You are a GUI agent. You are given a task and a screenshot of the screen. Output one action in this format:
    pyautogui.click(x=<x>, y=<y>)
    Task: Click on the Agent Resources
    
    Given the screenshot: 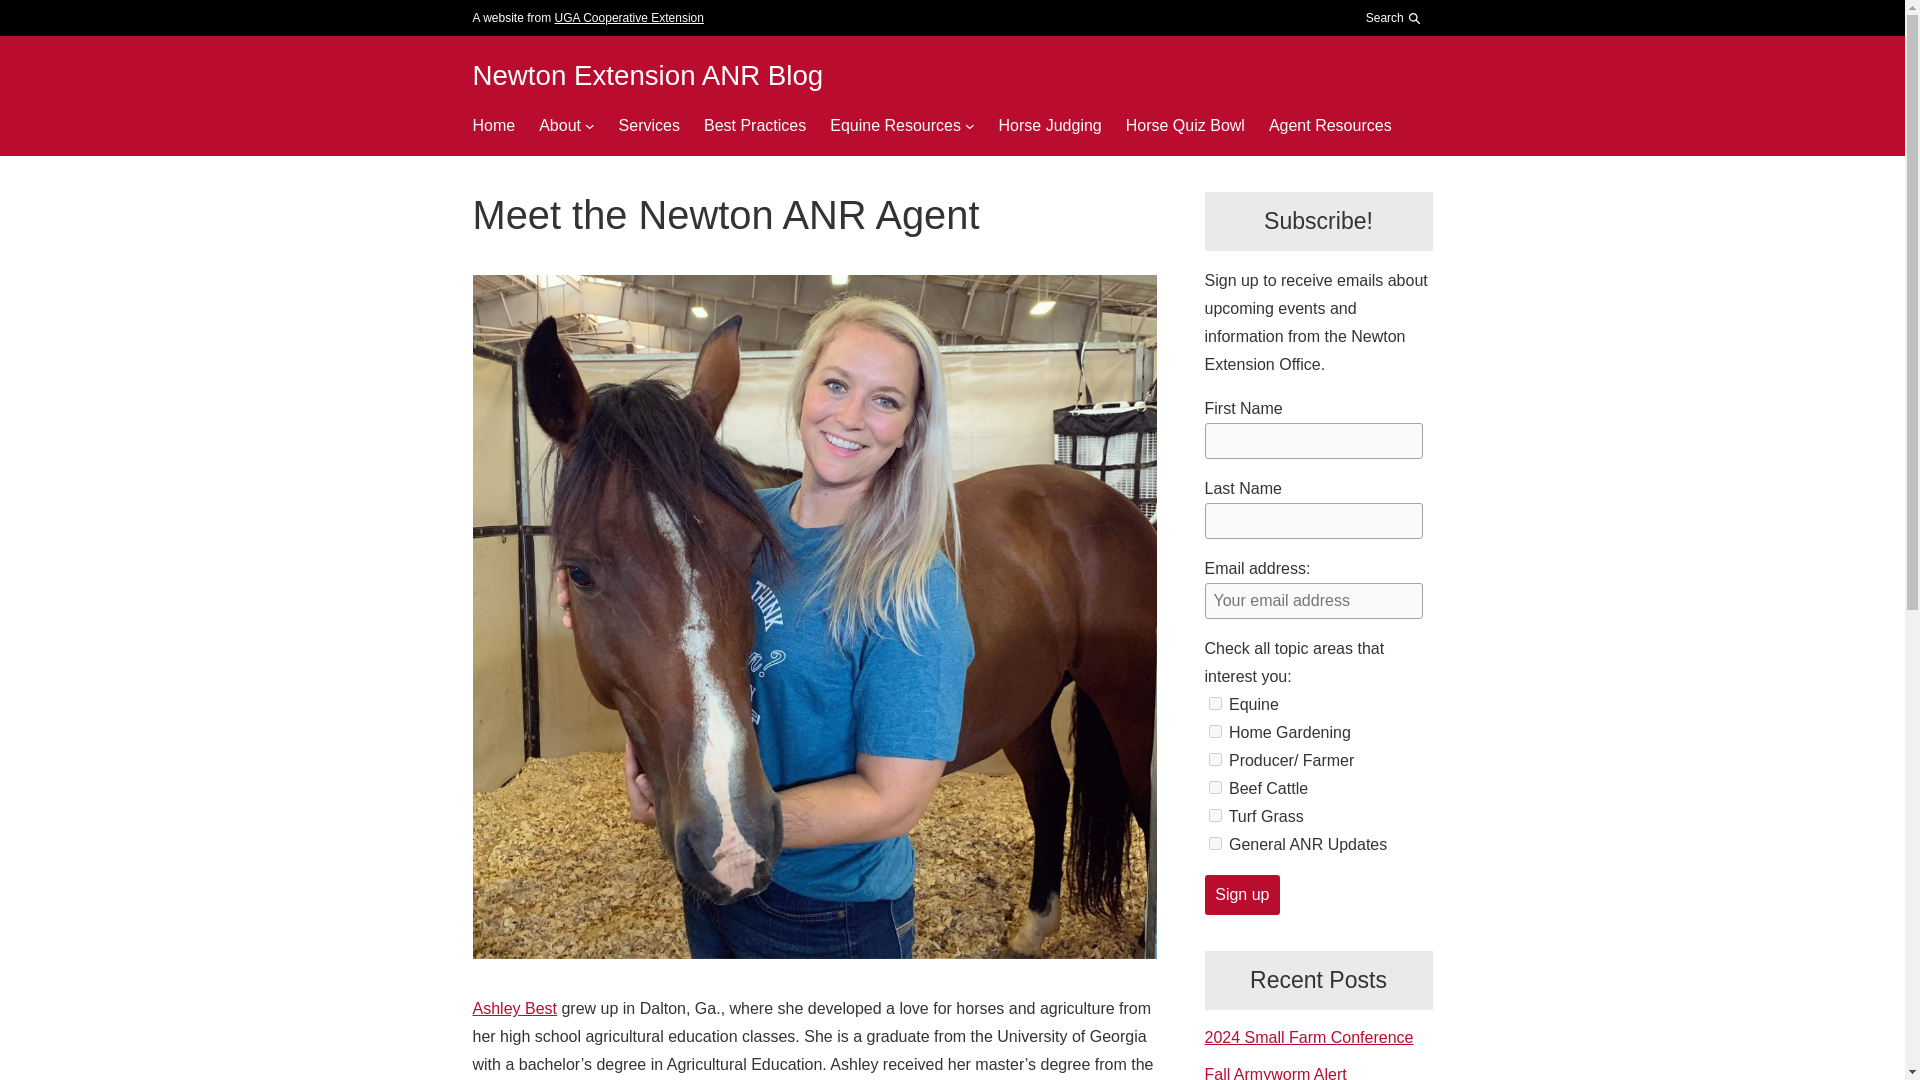 What is the action you would take?
    pyautogui.click(x=1330, y=126)
    